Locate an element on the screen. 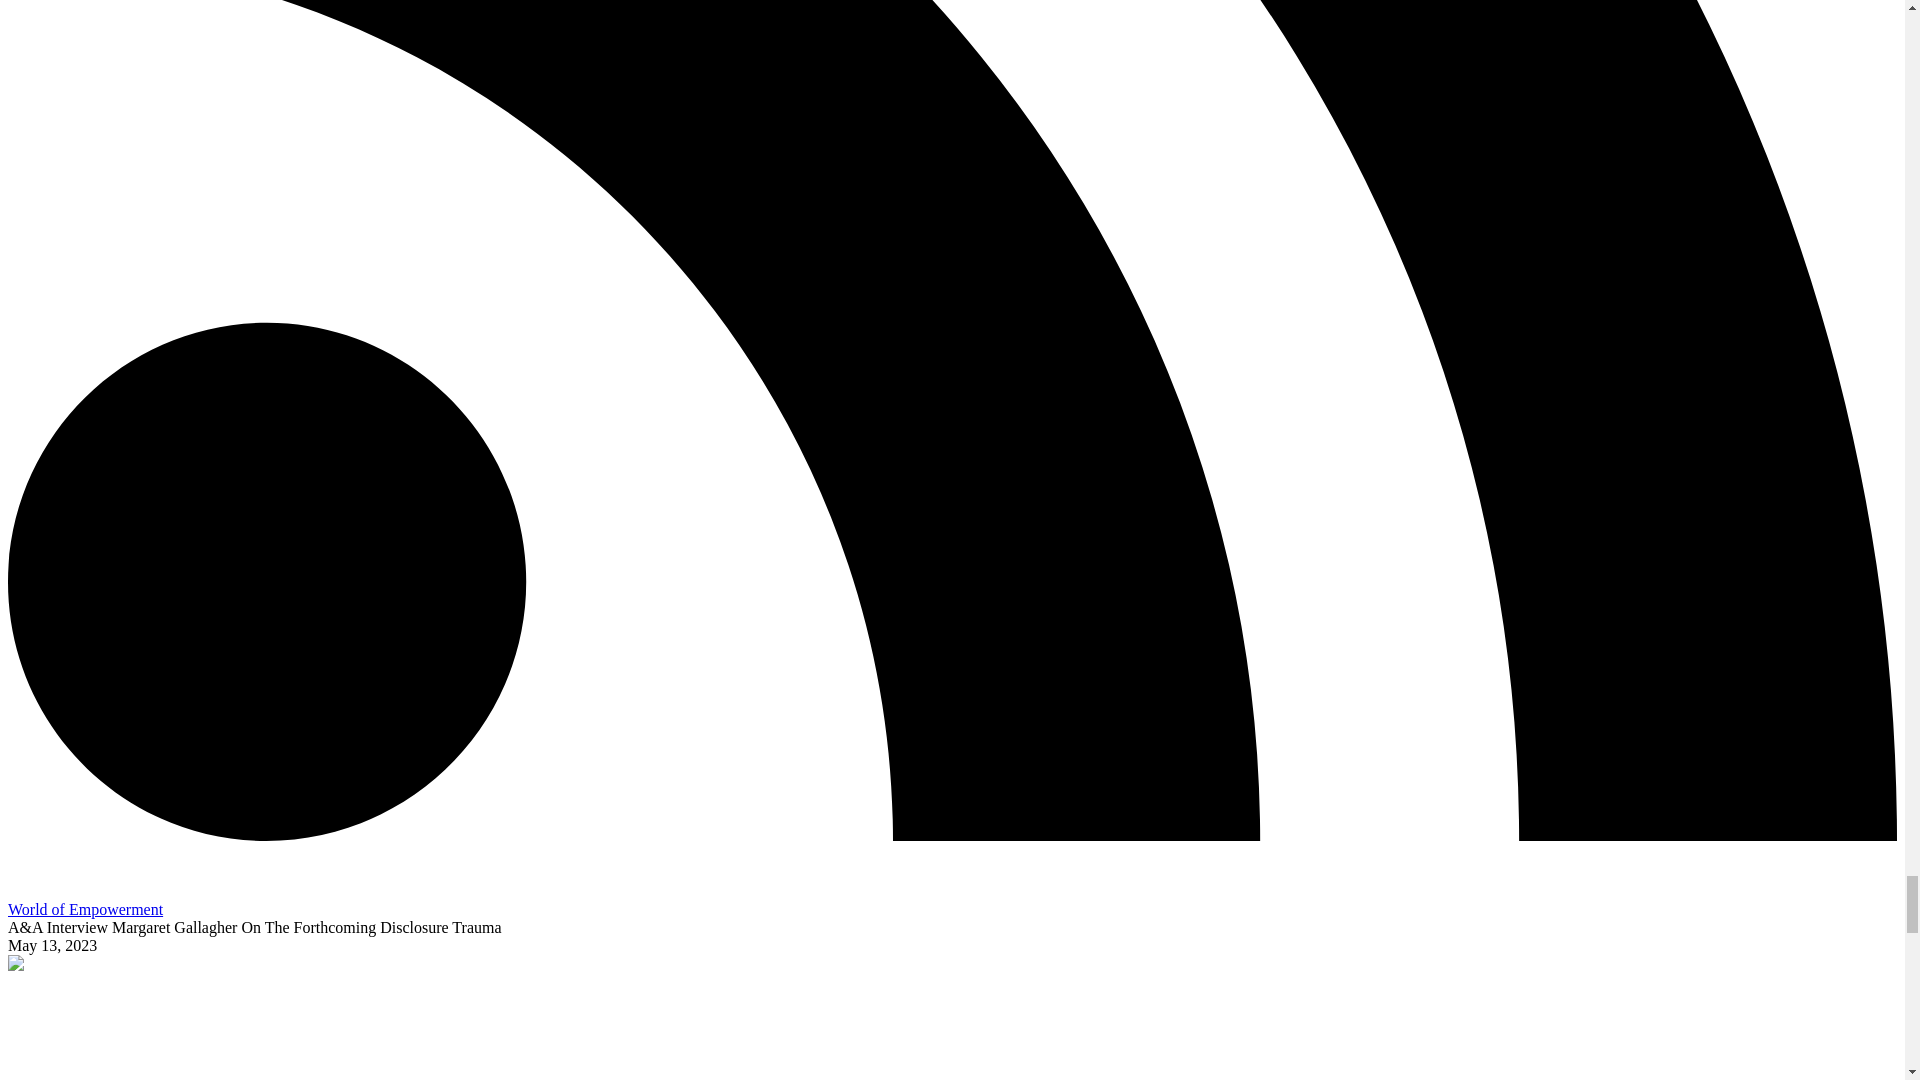 The image size is (1920, 1080). Record audio message is located at coordinates (20, 891).